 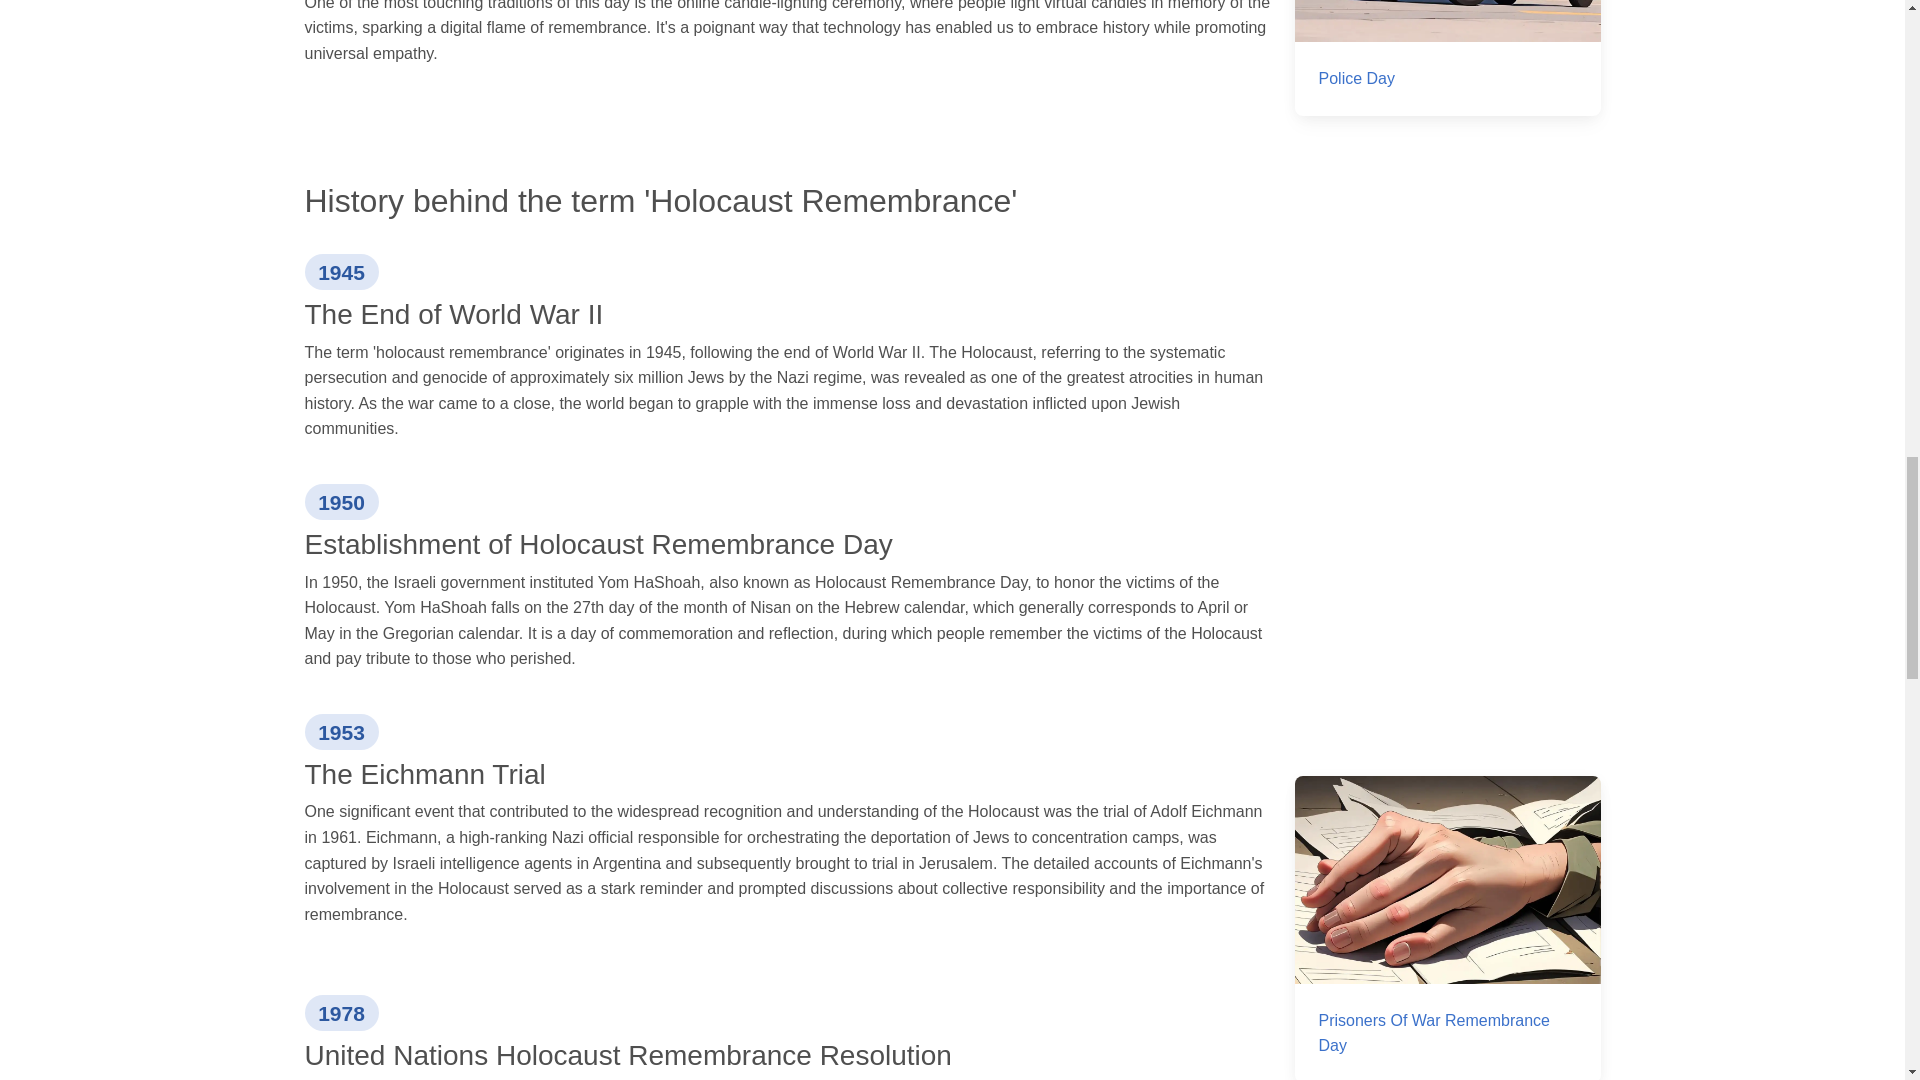 I want to click on Police Day, so click(x=1446, y=58).